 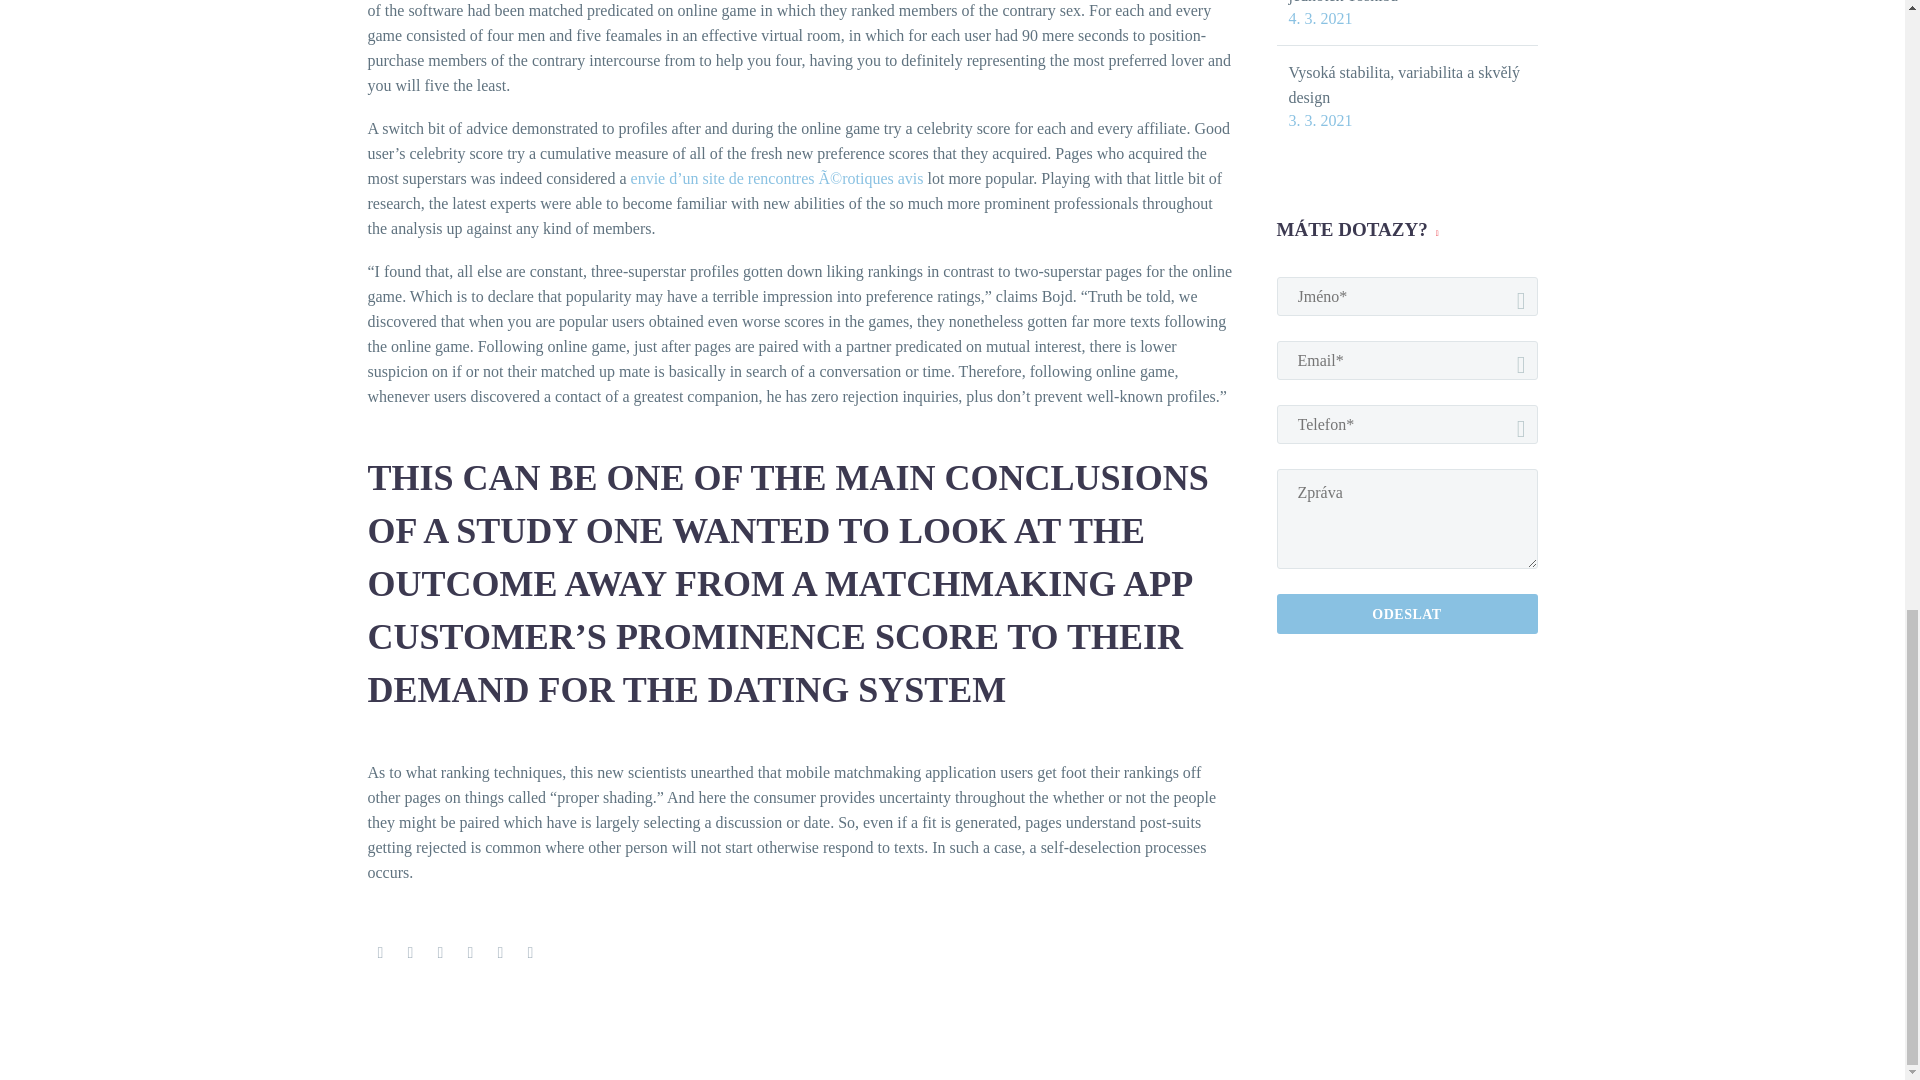 I want to click on Pinterest, so click(x=440, y=953).